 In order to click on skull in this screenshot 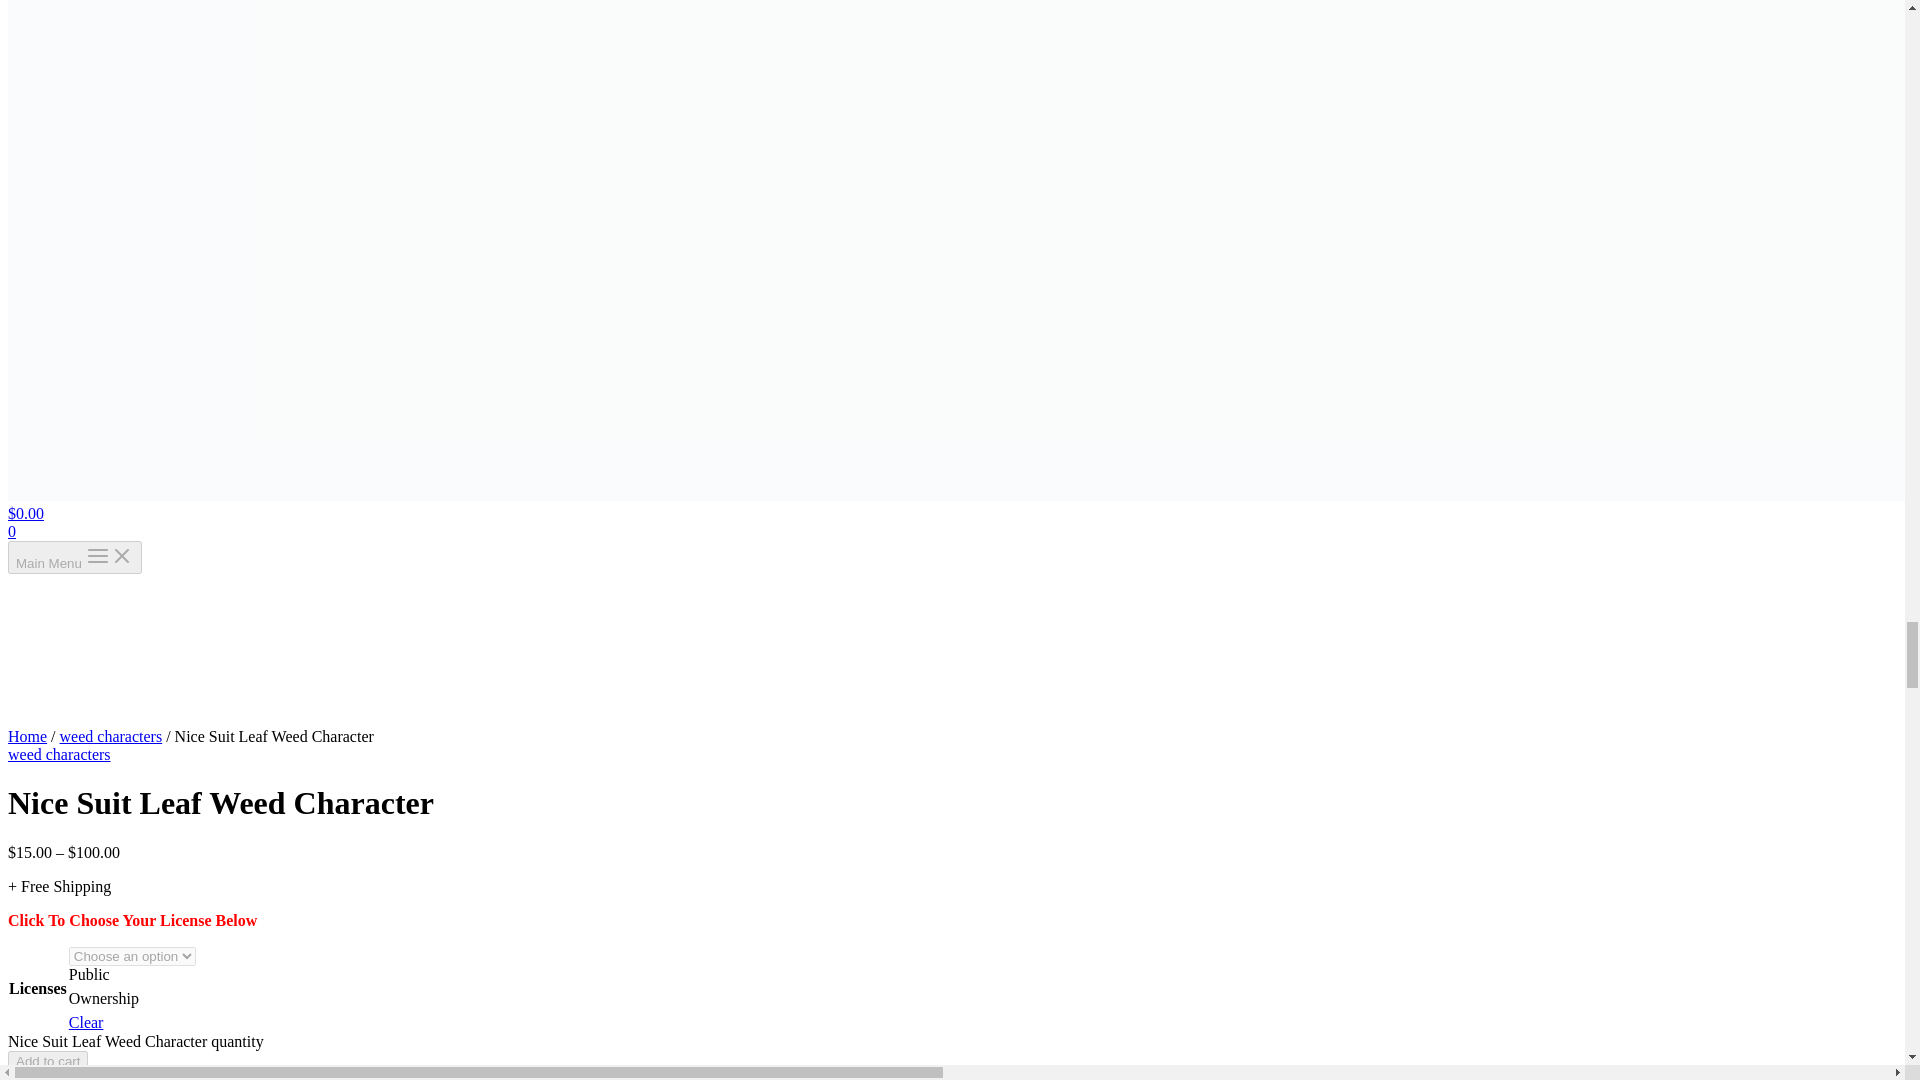, I will do `click(672, 1076)`.